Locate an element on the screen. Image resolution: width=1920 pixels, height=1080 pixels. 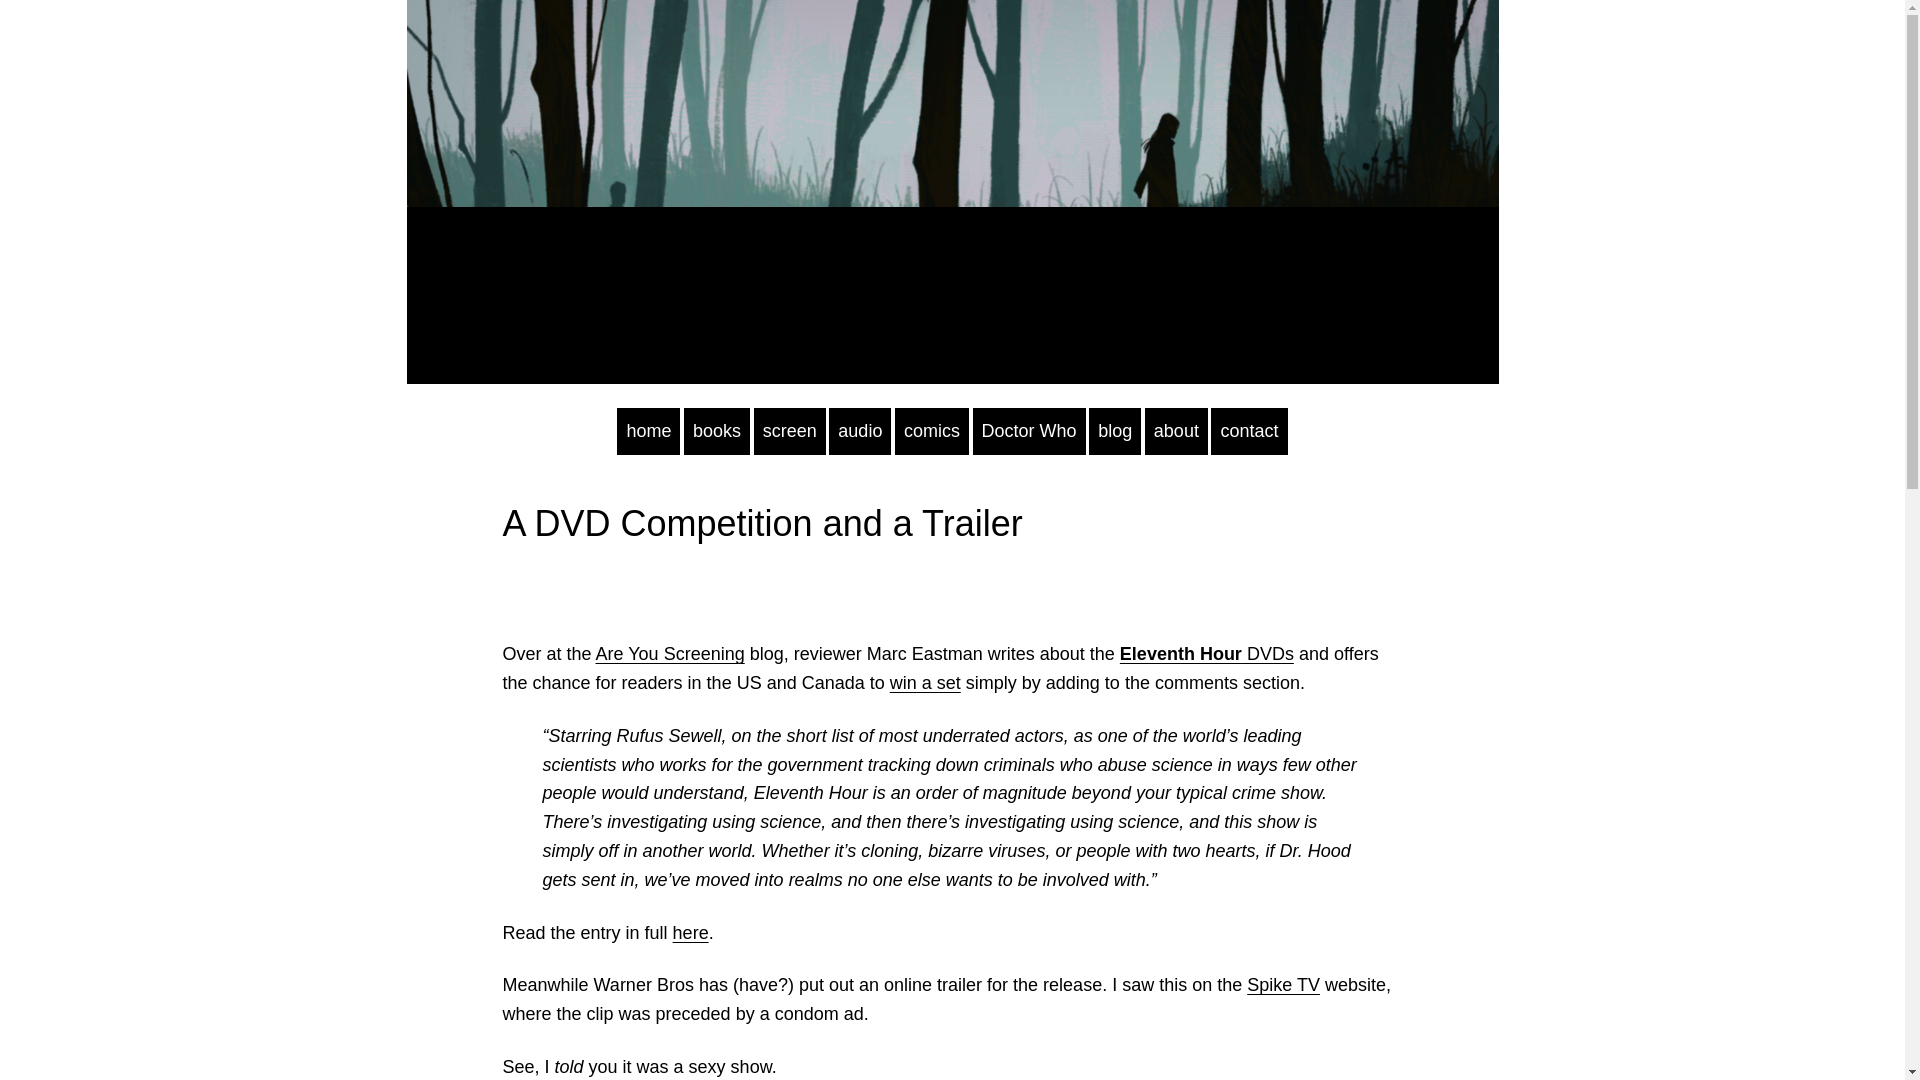
Are You Screening is located at coordinates (670, 654).